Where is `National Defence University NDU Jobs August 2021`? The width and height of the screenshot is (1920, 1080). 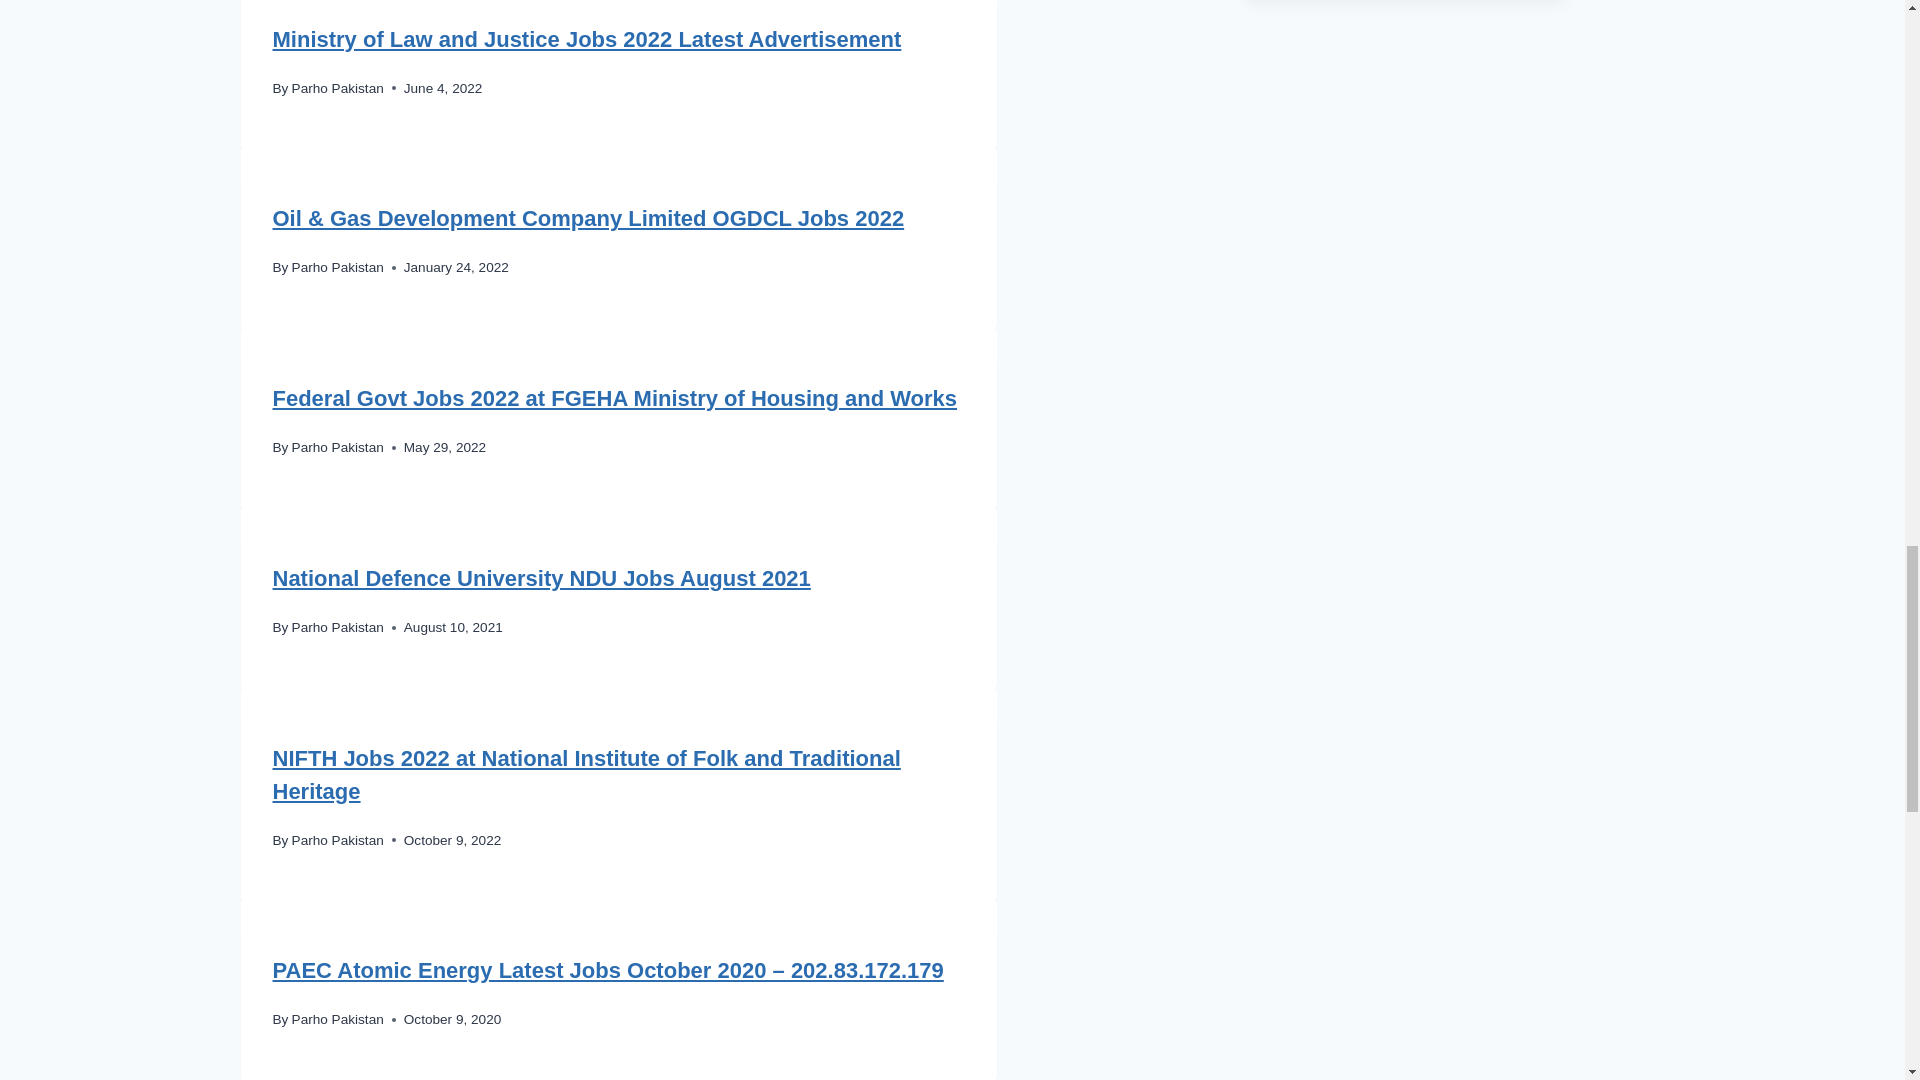
National Defence University NDU Jobs August 2021 is located at coordinates (541, 578).